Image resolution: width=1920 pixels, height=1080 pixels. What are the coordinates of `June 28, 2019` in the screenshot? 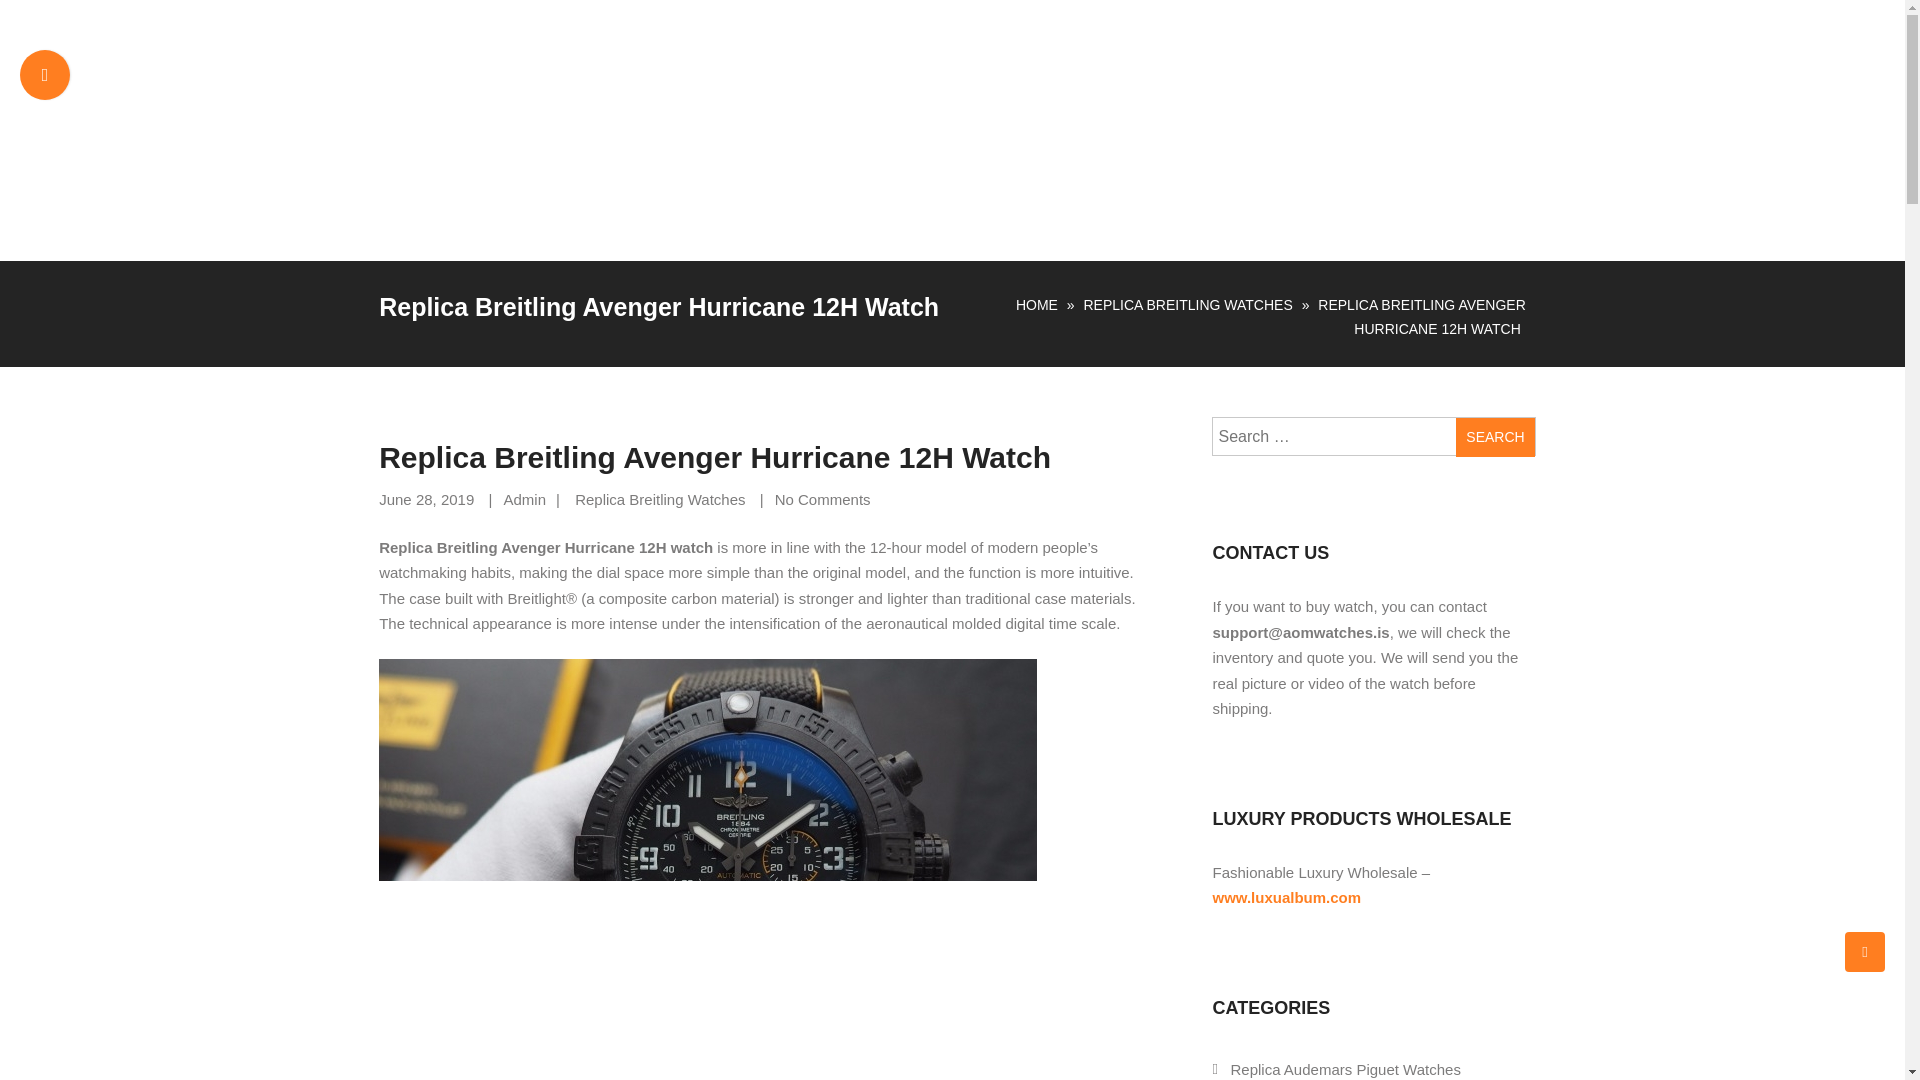 It's located at (426, 499).